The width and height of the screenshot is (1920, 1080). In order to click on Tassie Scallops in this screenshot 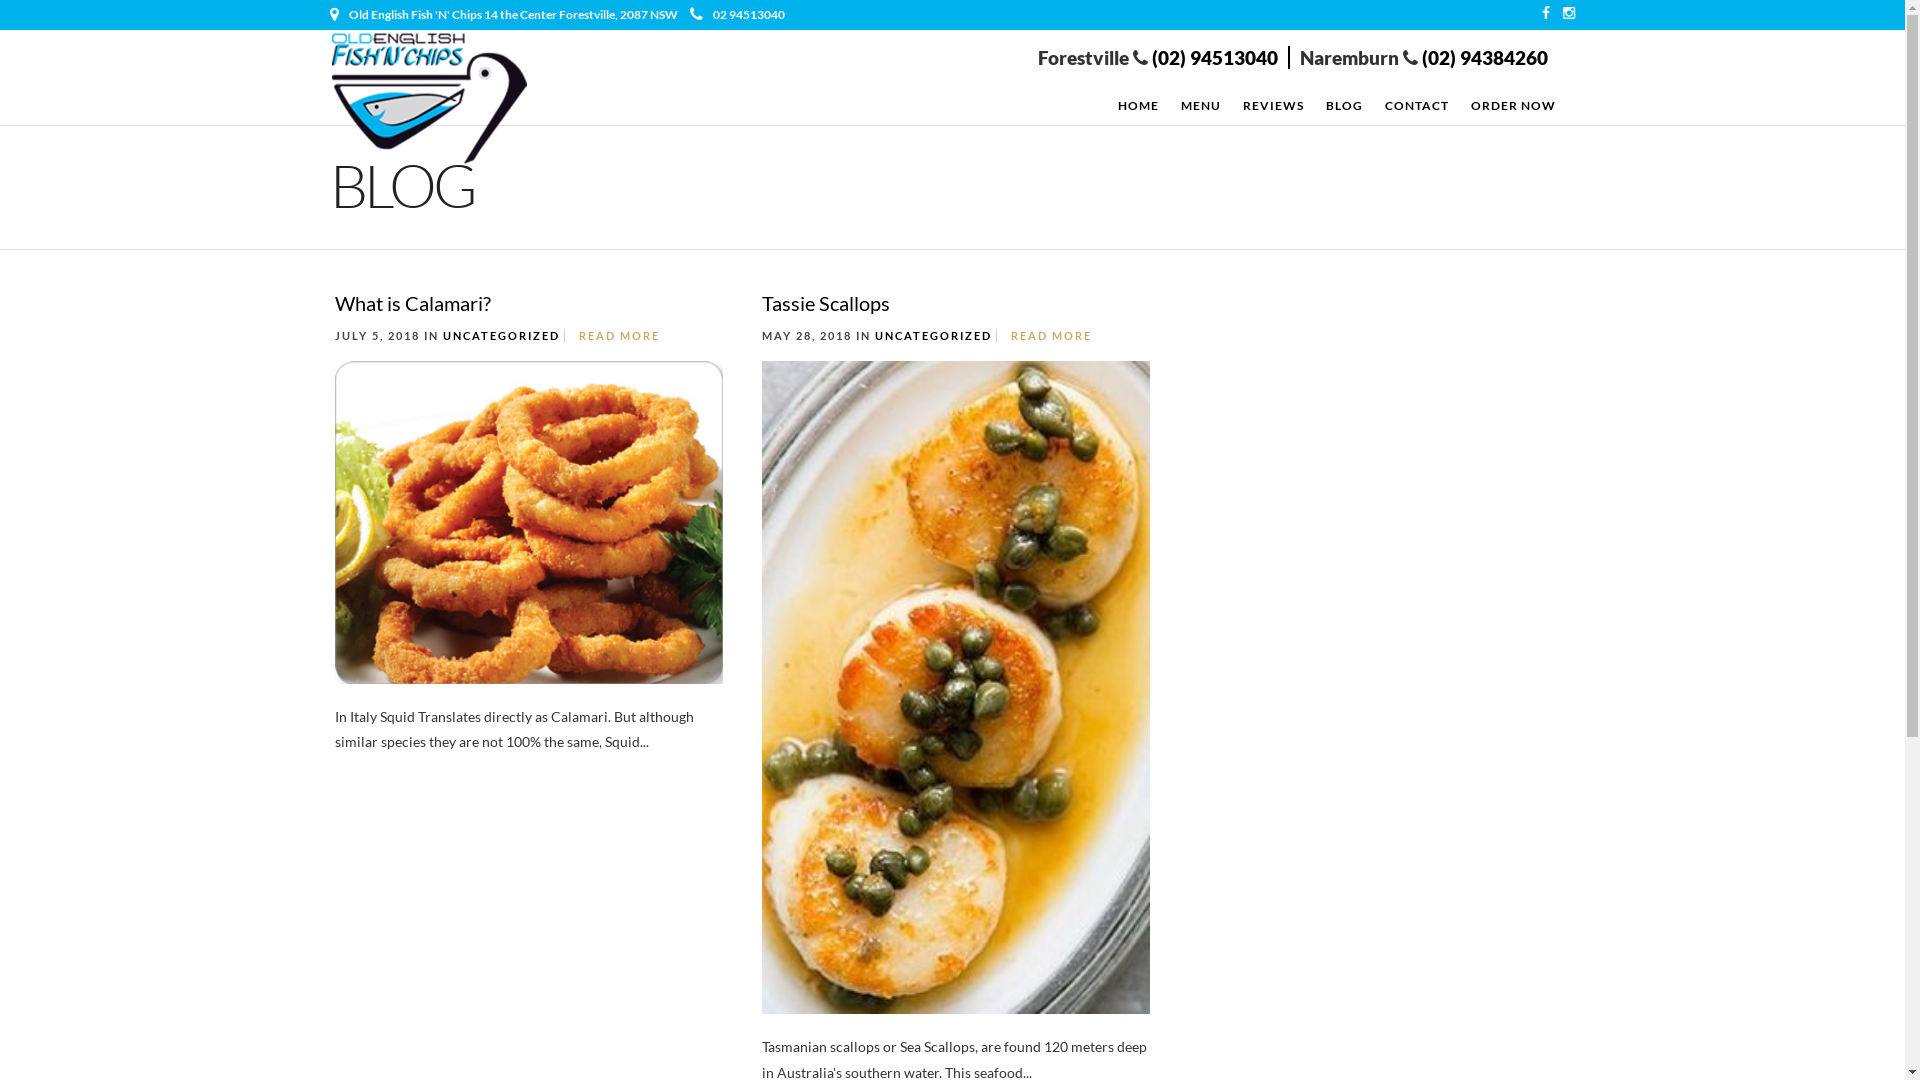, I will do `click(826, 303)`.